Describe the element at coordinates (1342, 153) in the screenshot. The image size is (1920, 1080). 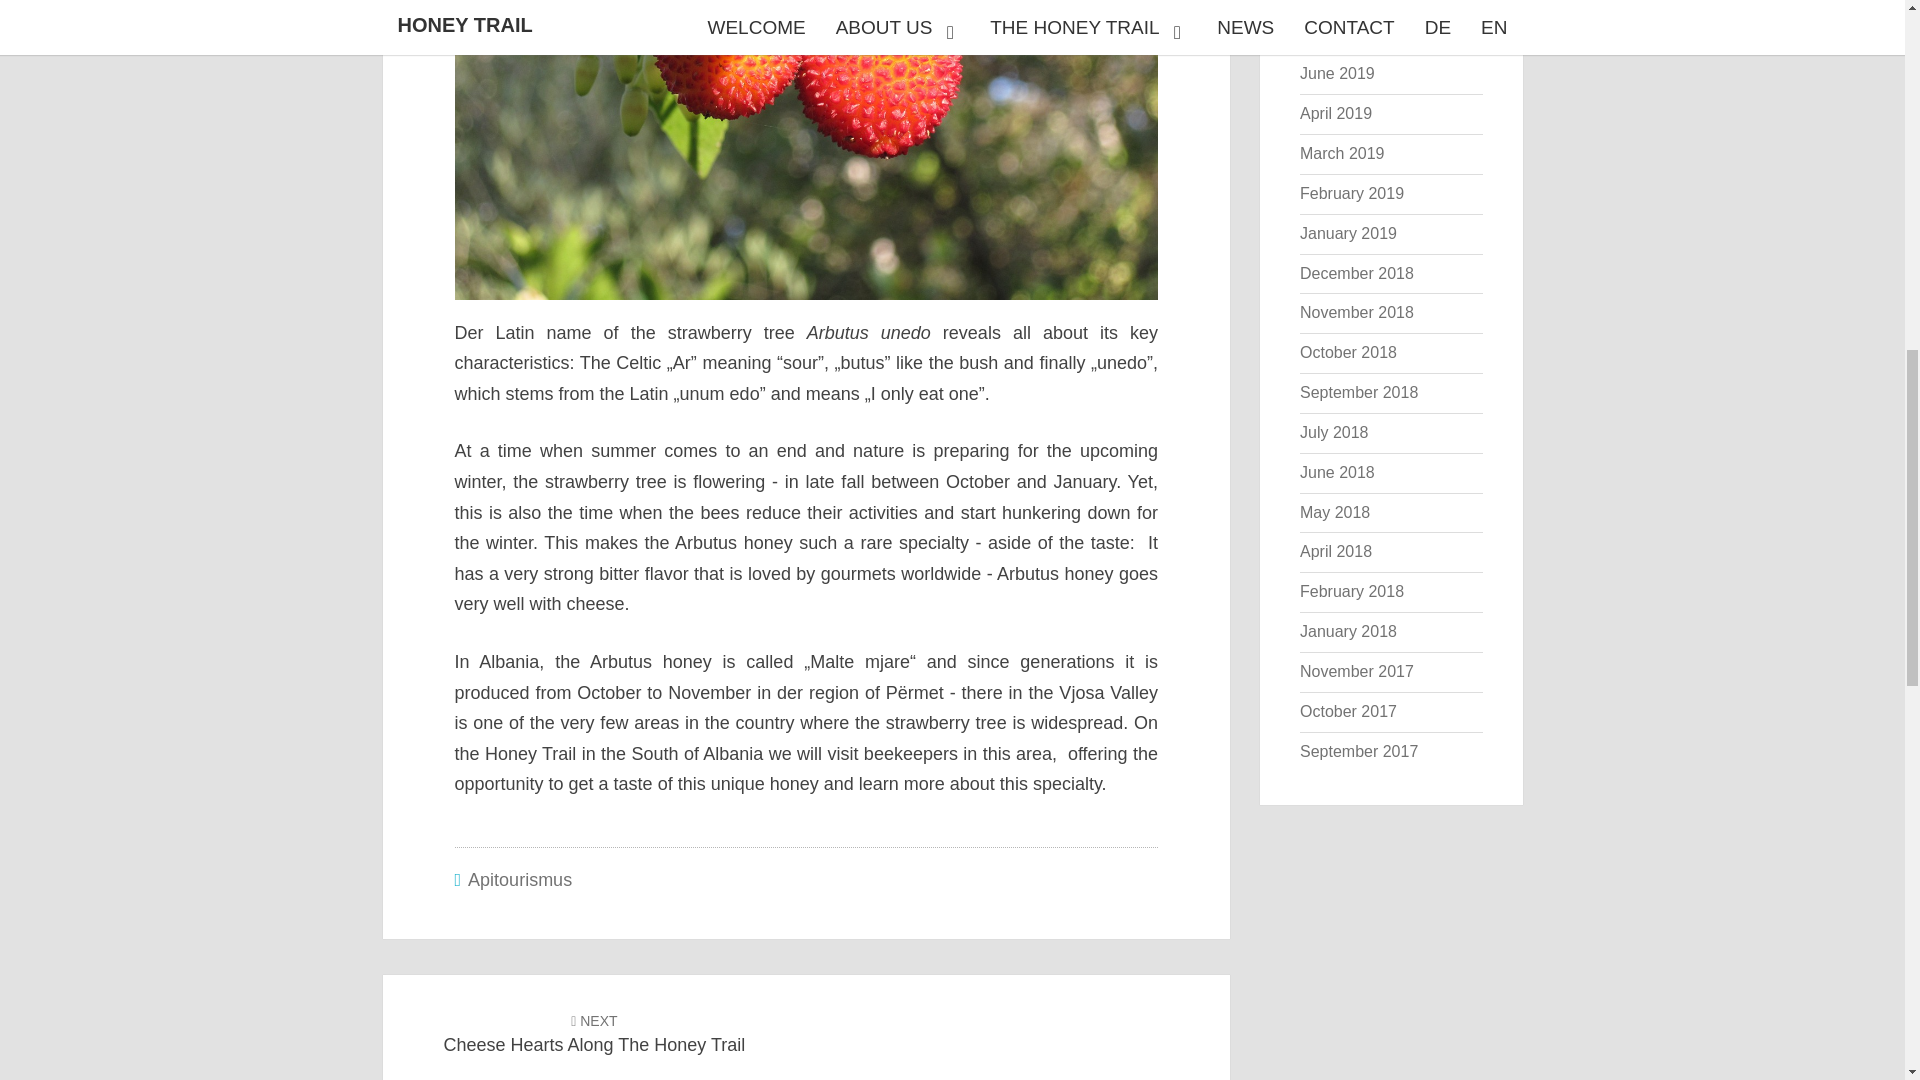
I see `September 2018` at that location.